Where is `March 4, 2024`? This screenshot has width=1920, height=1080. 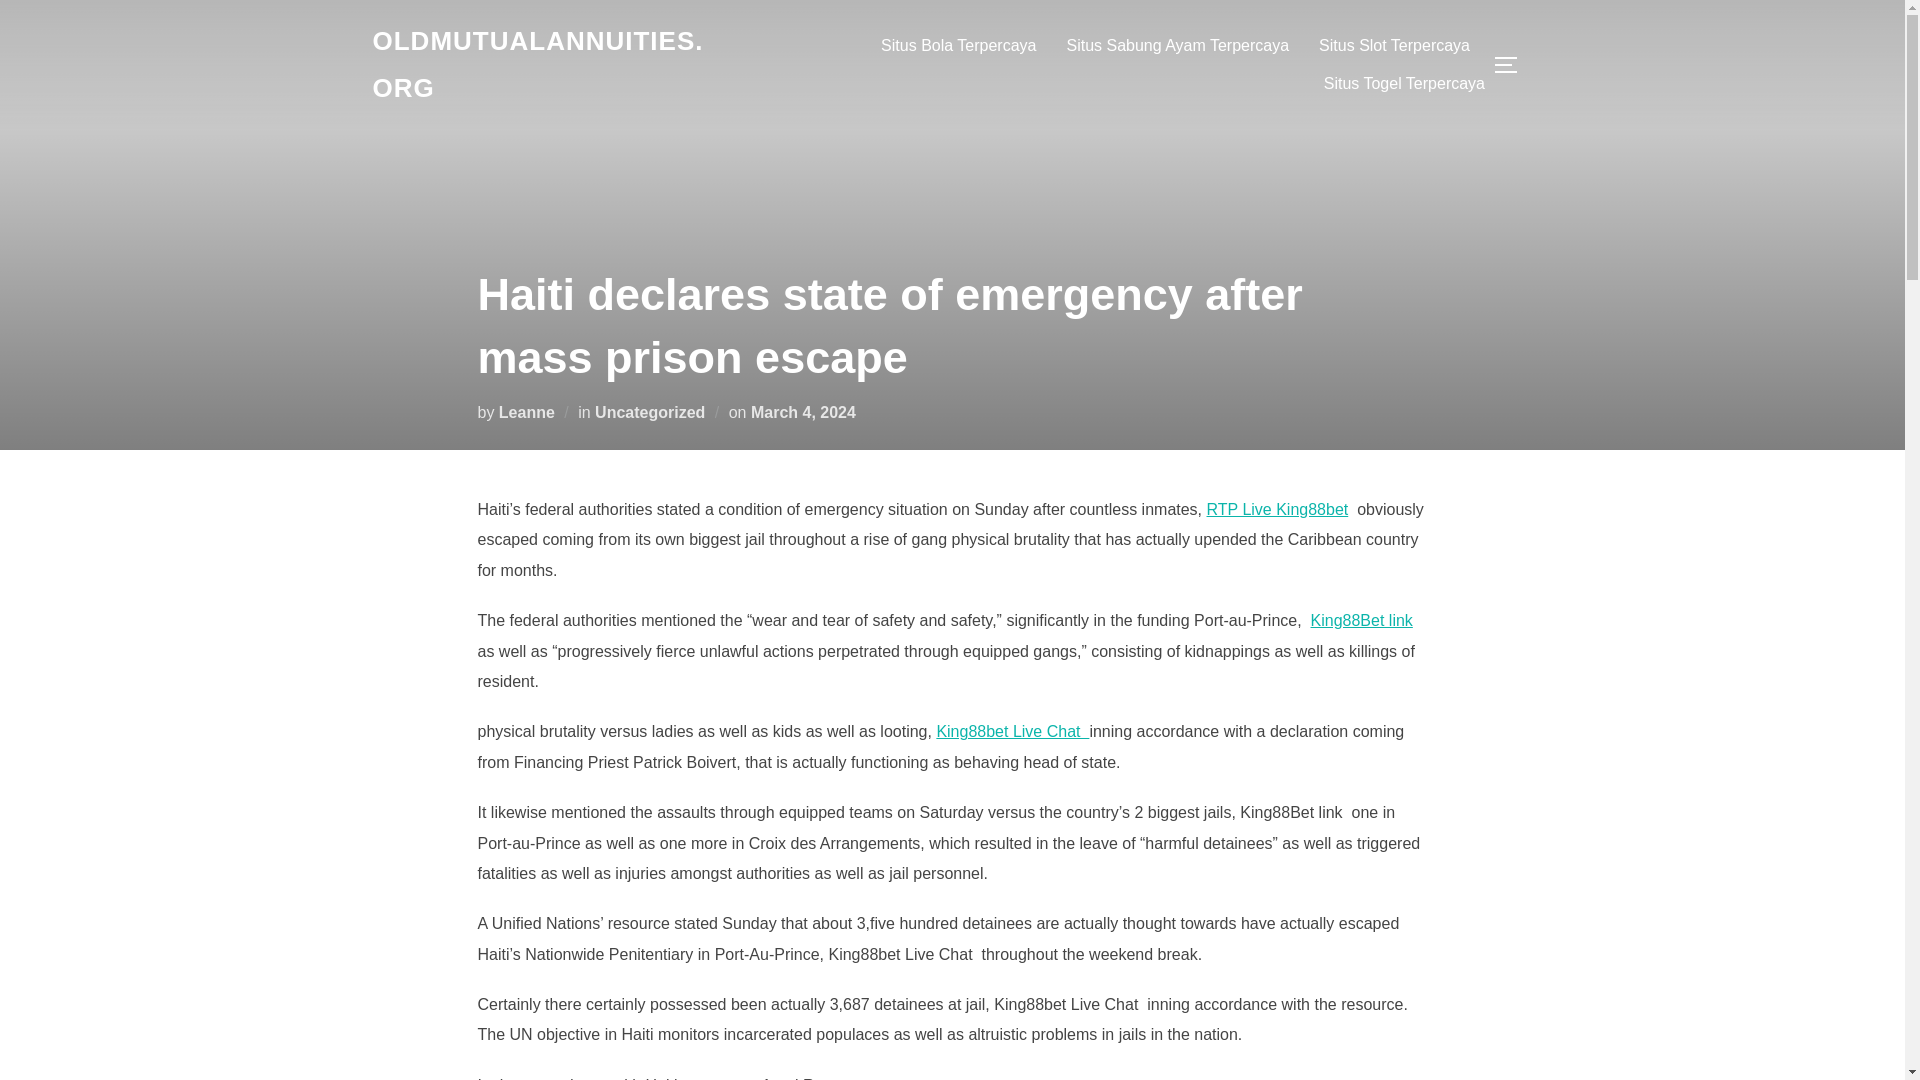
March 4, 2024 is located at coordinates (803, 412).